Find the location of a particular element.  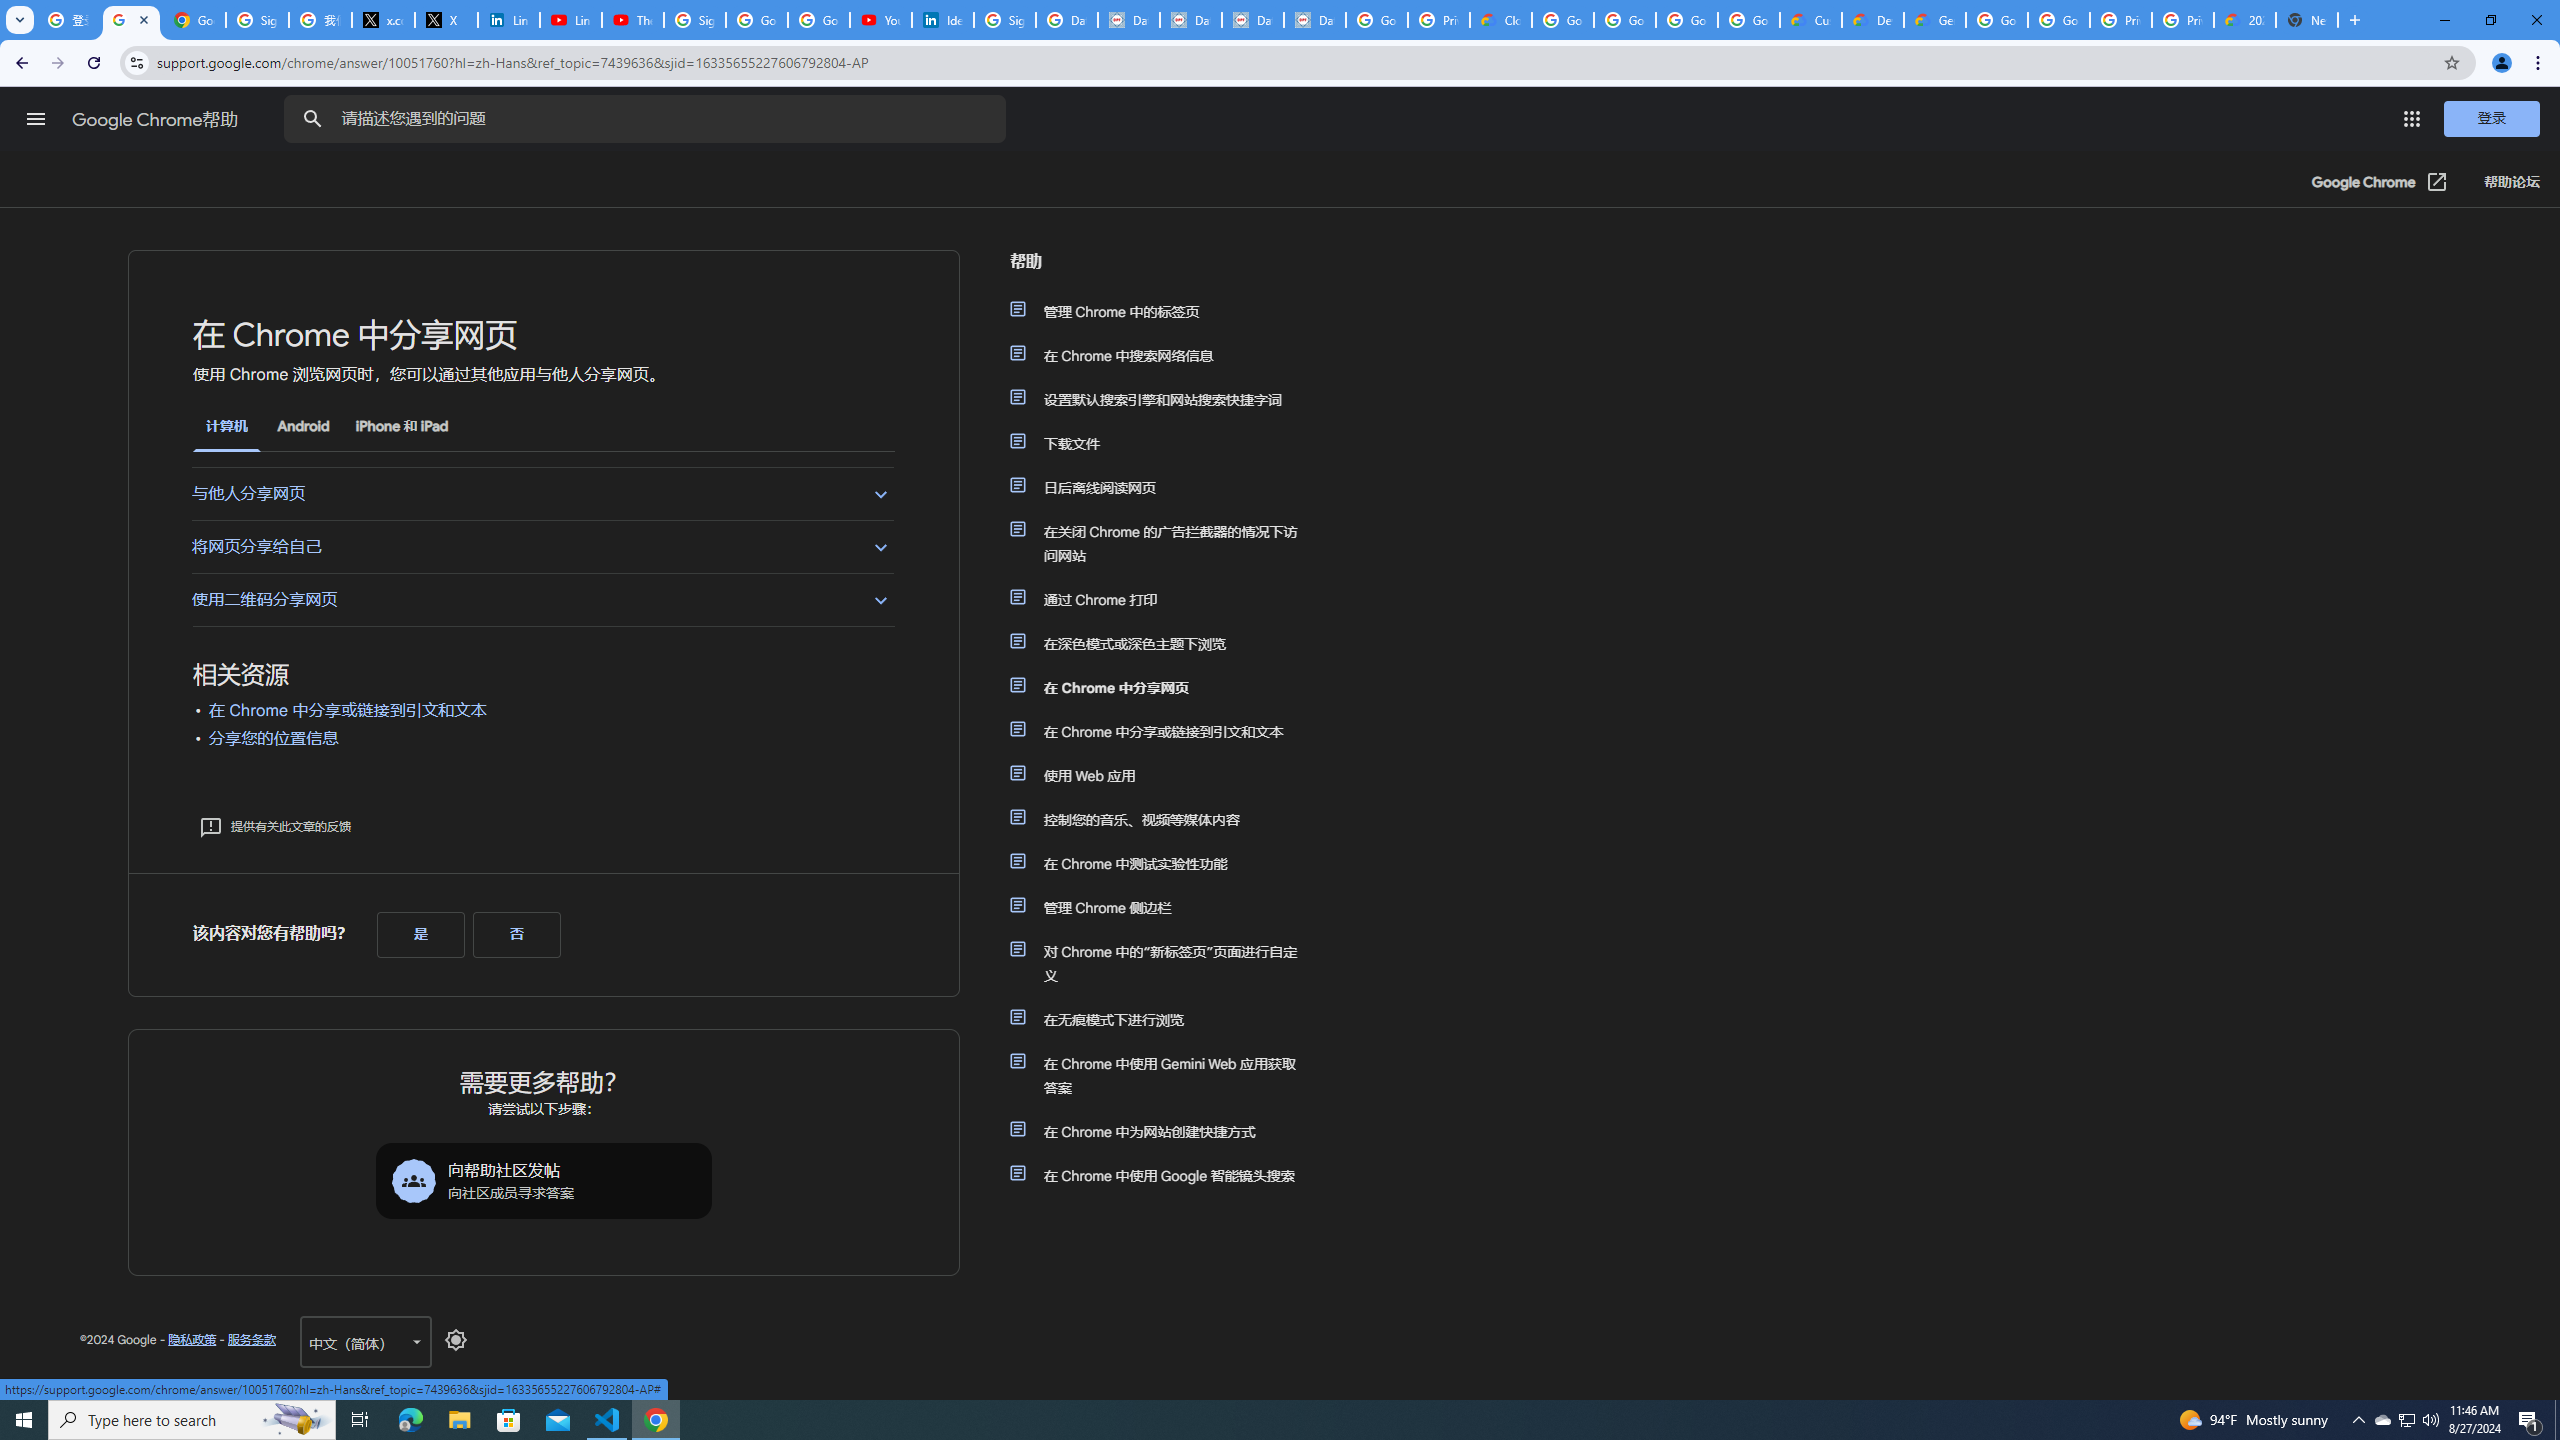

Data Privacy Framework is located at coordinates (1128, 20).